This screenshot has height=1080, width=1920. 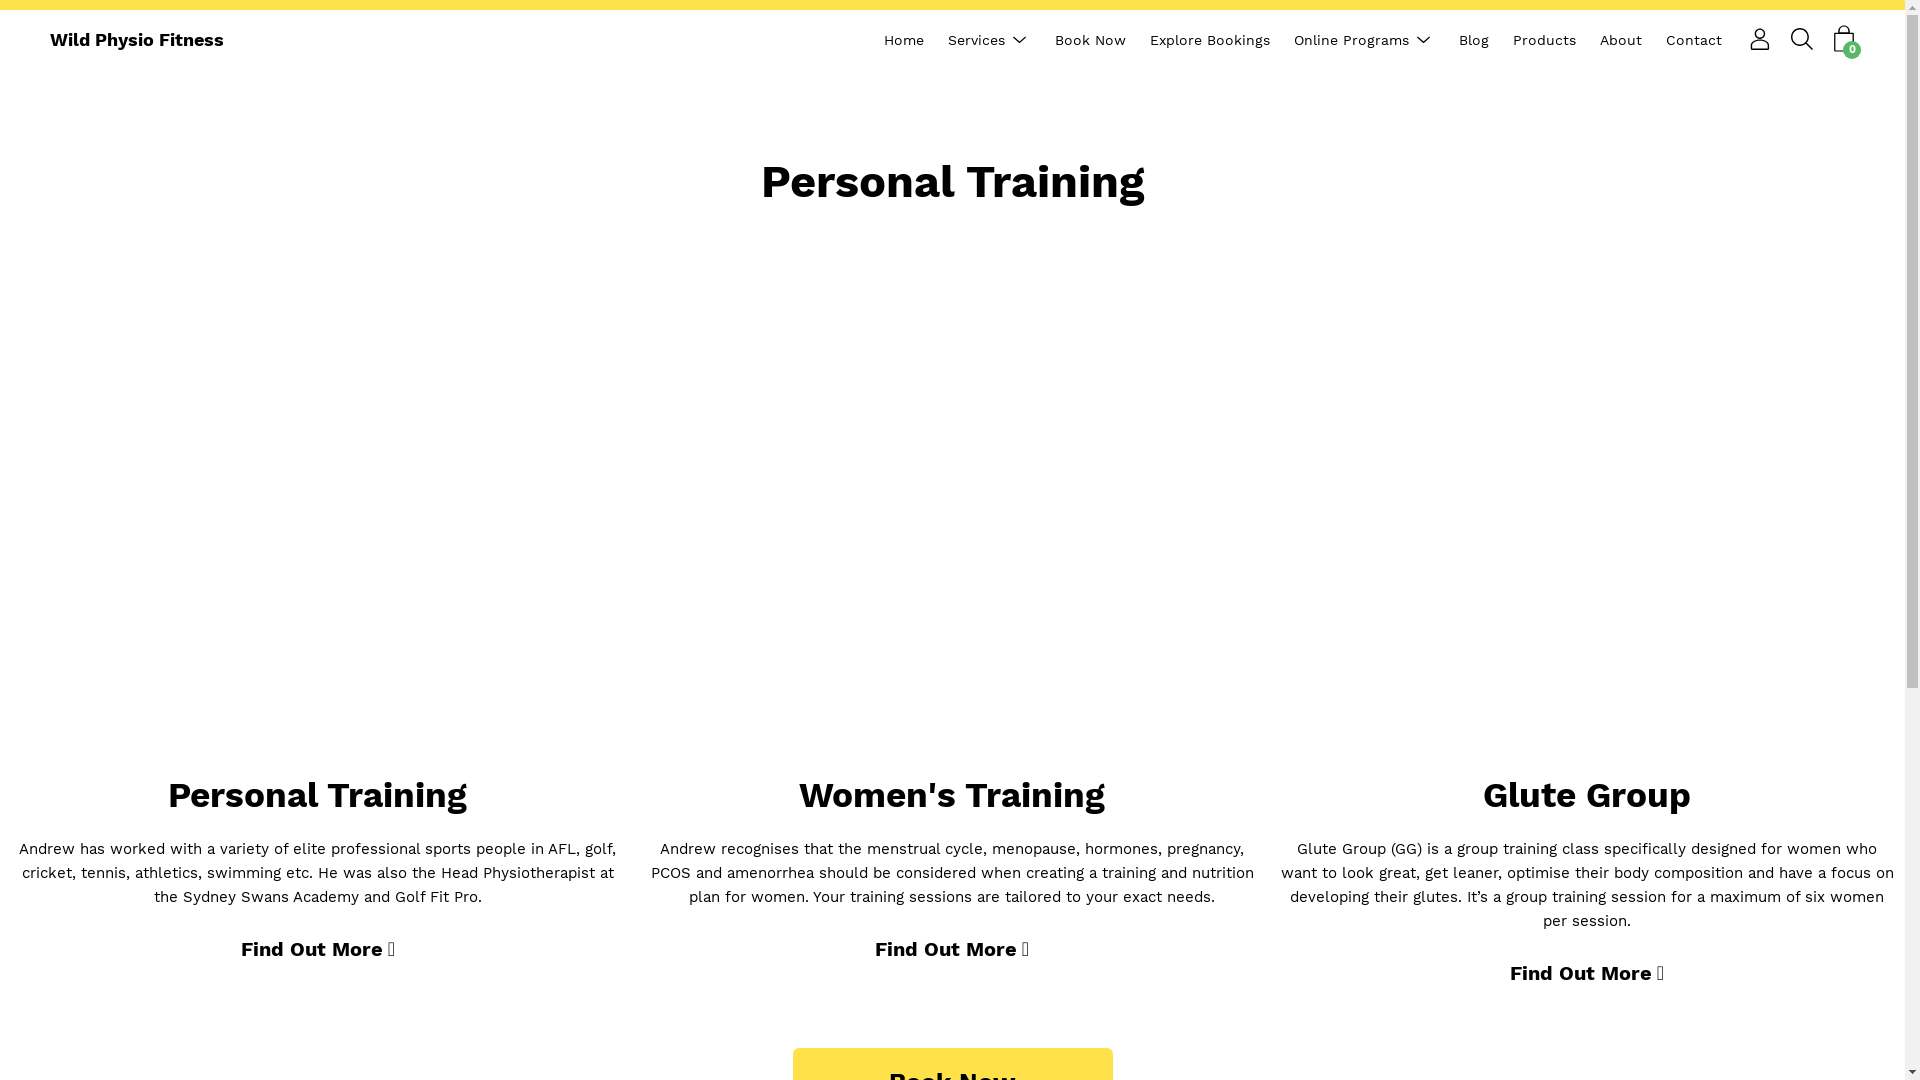 I want to click on About, so click(x=1621, y=40).